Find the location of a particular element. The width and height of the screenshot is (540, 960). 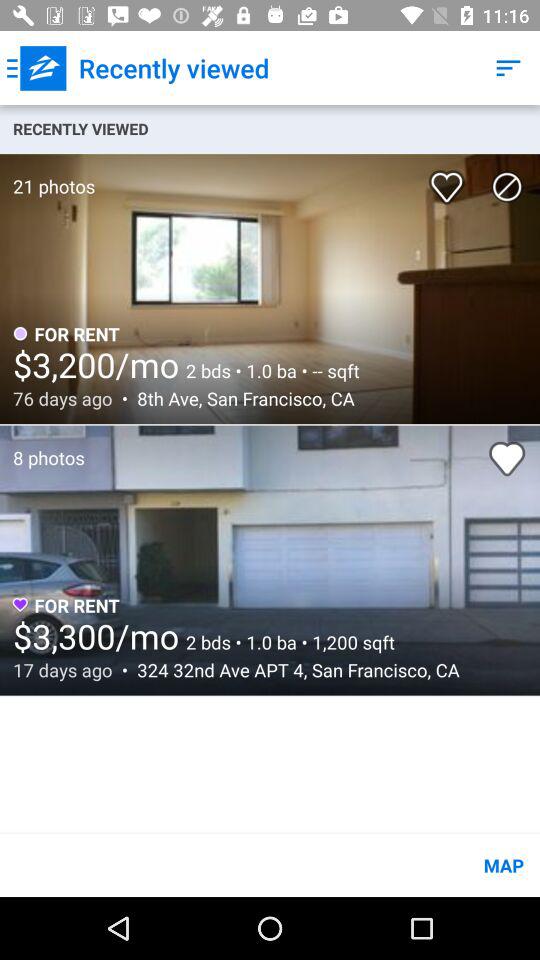

click on the icon heart which is purple in colour is located at coordinates (20, 606).